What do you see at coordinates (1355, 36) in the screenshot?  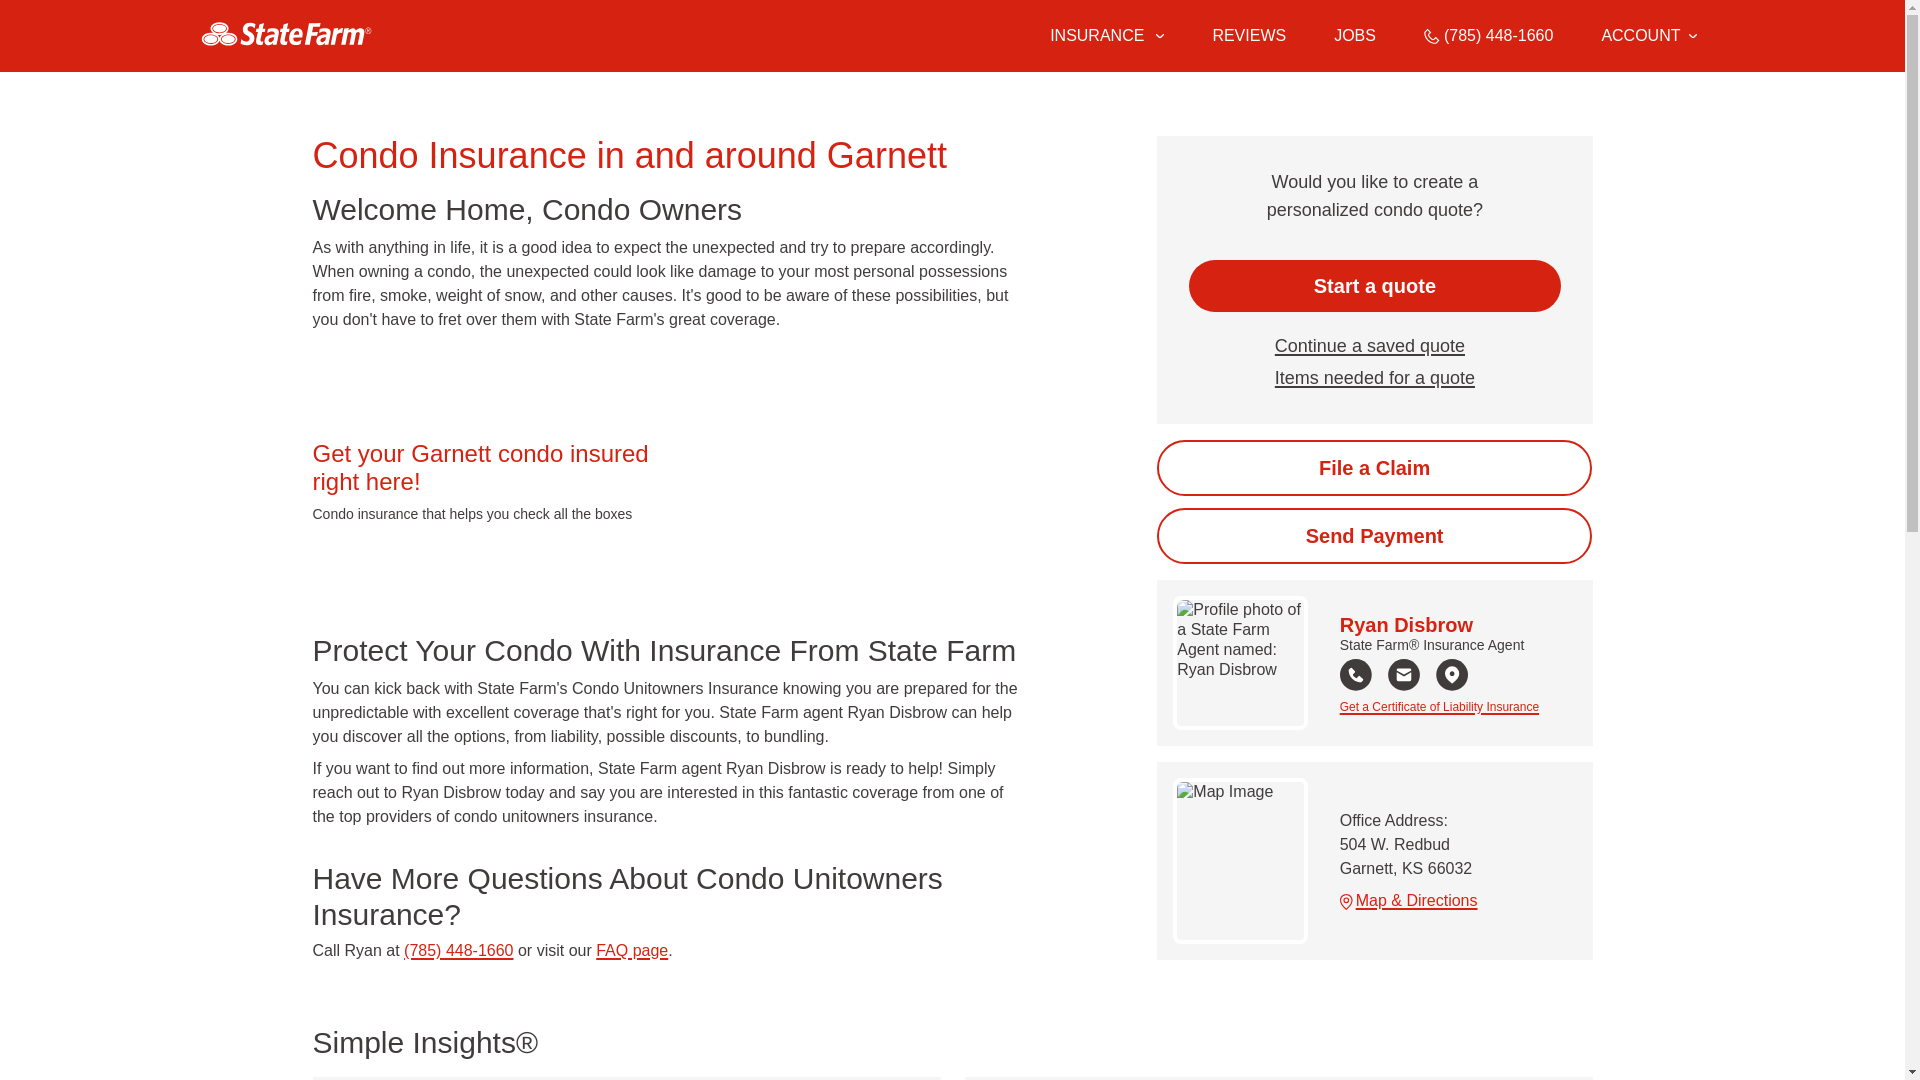 I see `JOBS` at bounding box center [1355, 36].